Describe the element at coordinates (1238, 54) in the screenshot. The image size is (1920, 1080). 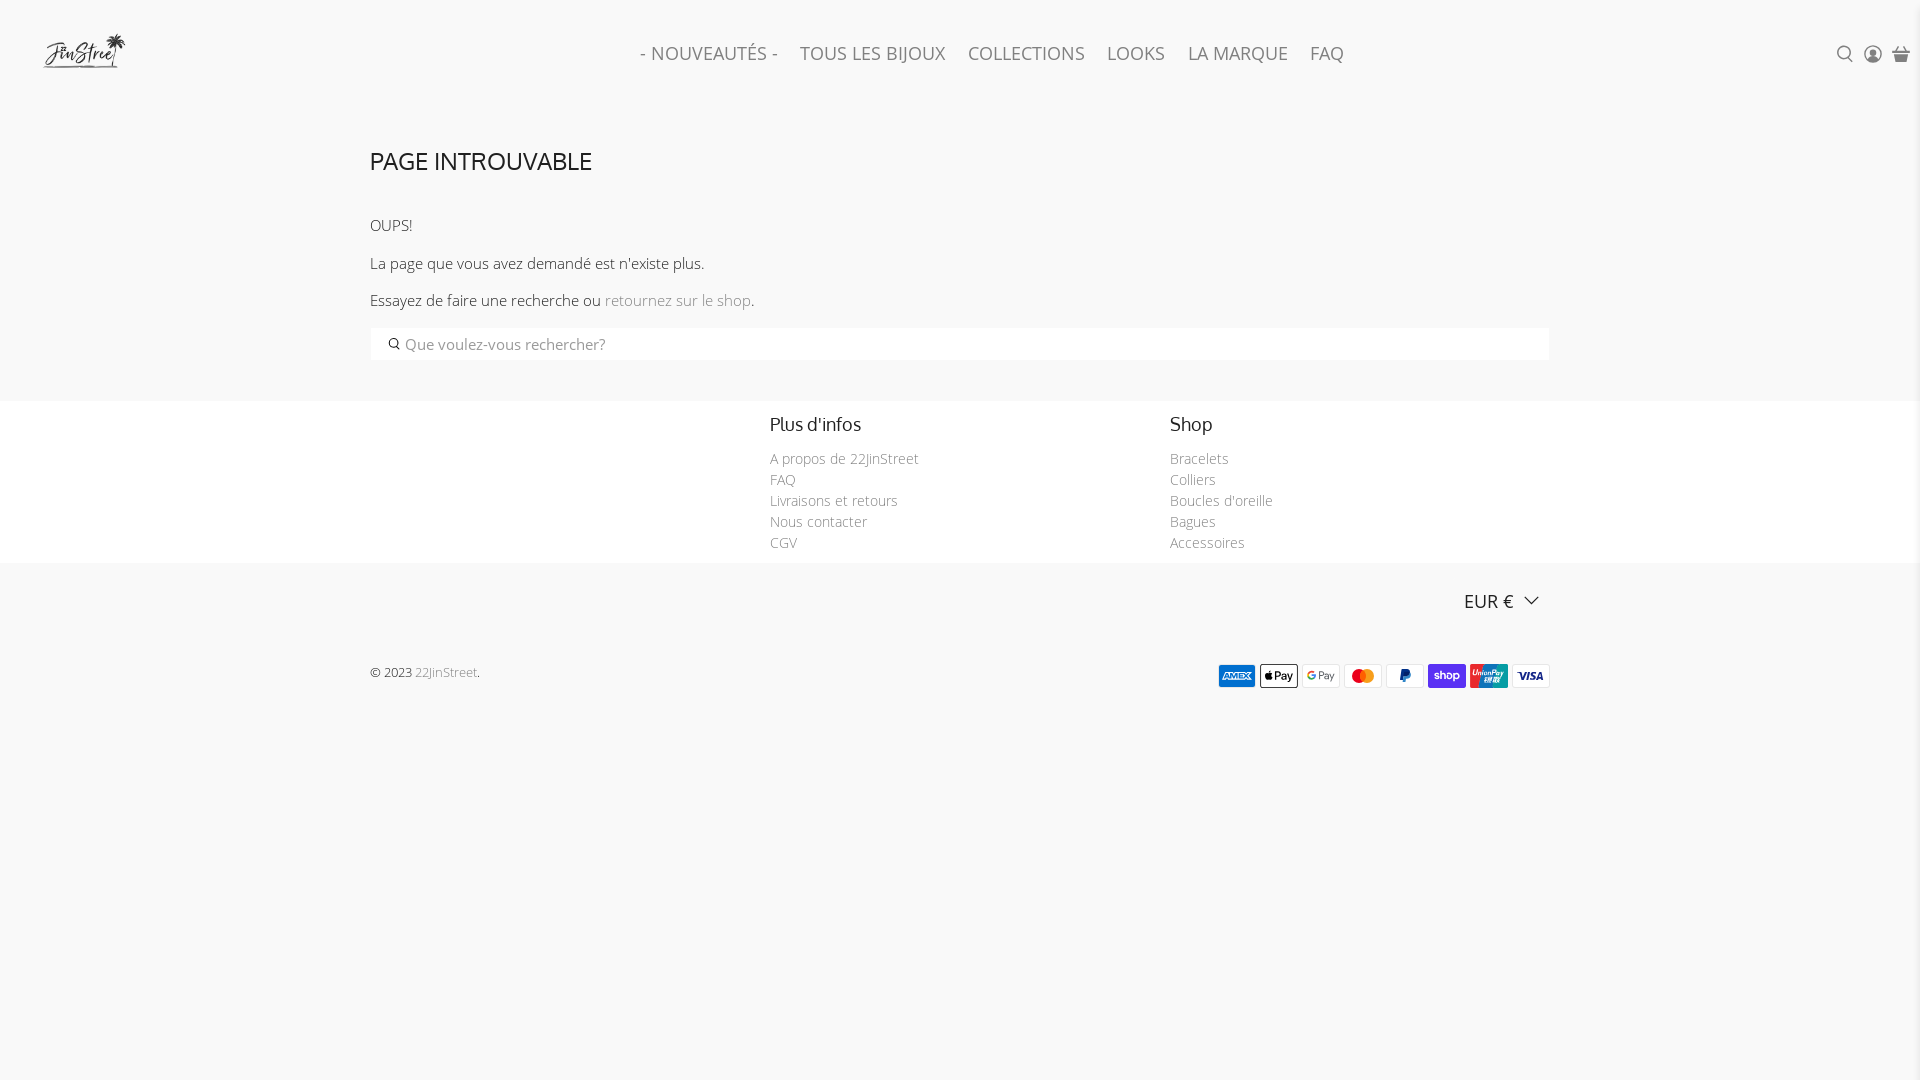
I see `LA MARQUE` at that location.